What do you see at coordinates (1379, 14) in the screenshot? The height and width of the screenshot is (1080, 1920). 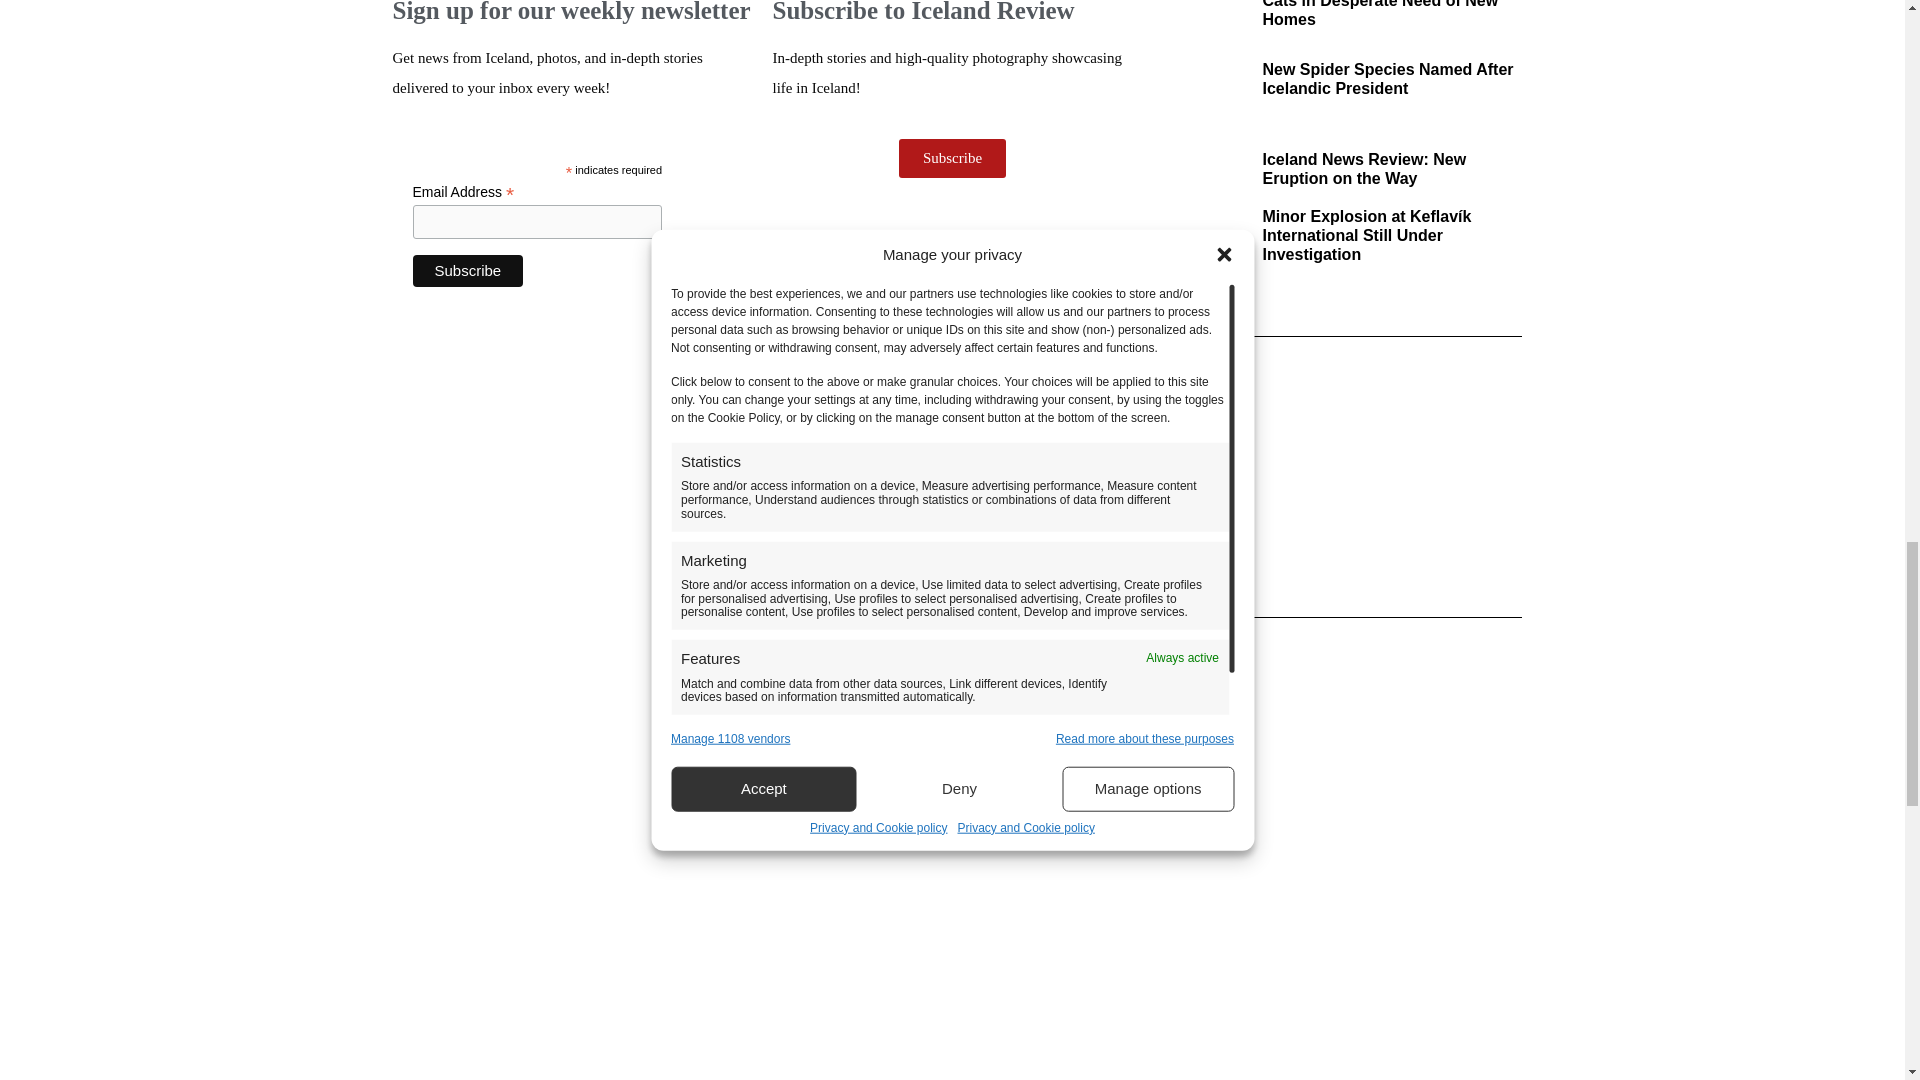 I see `Cats in Desperate Need of New Homes` at bounding box center [1379, 14].